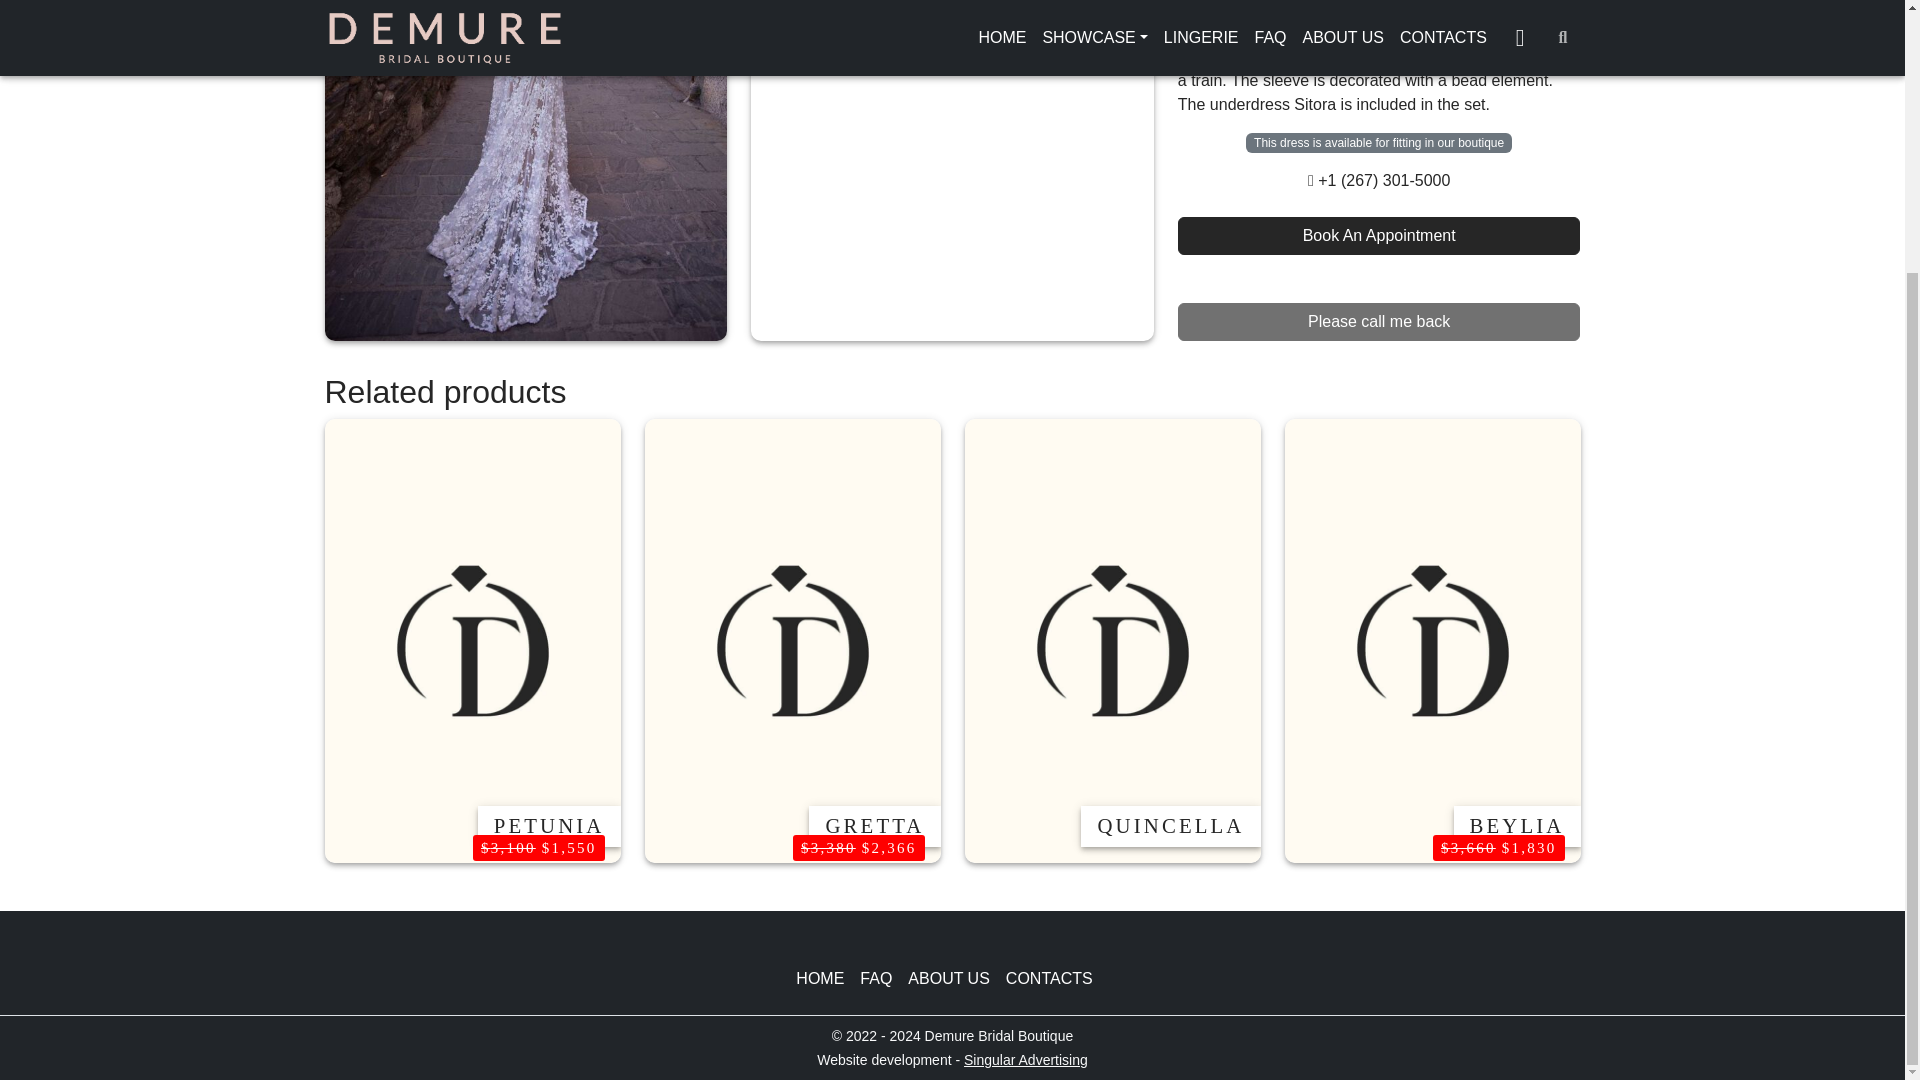  Describe the element at coordinates (828, 979) in the screenshot. I see `HOME` at that location.